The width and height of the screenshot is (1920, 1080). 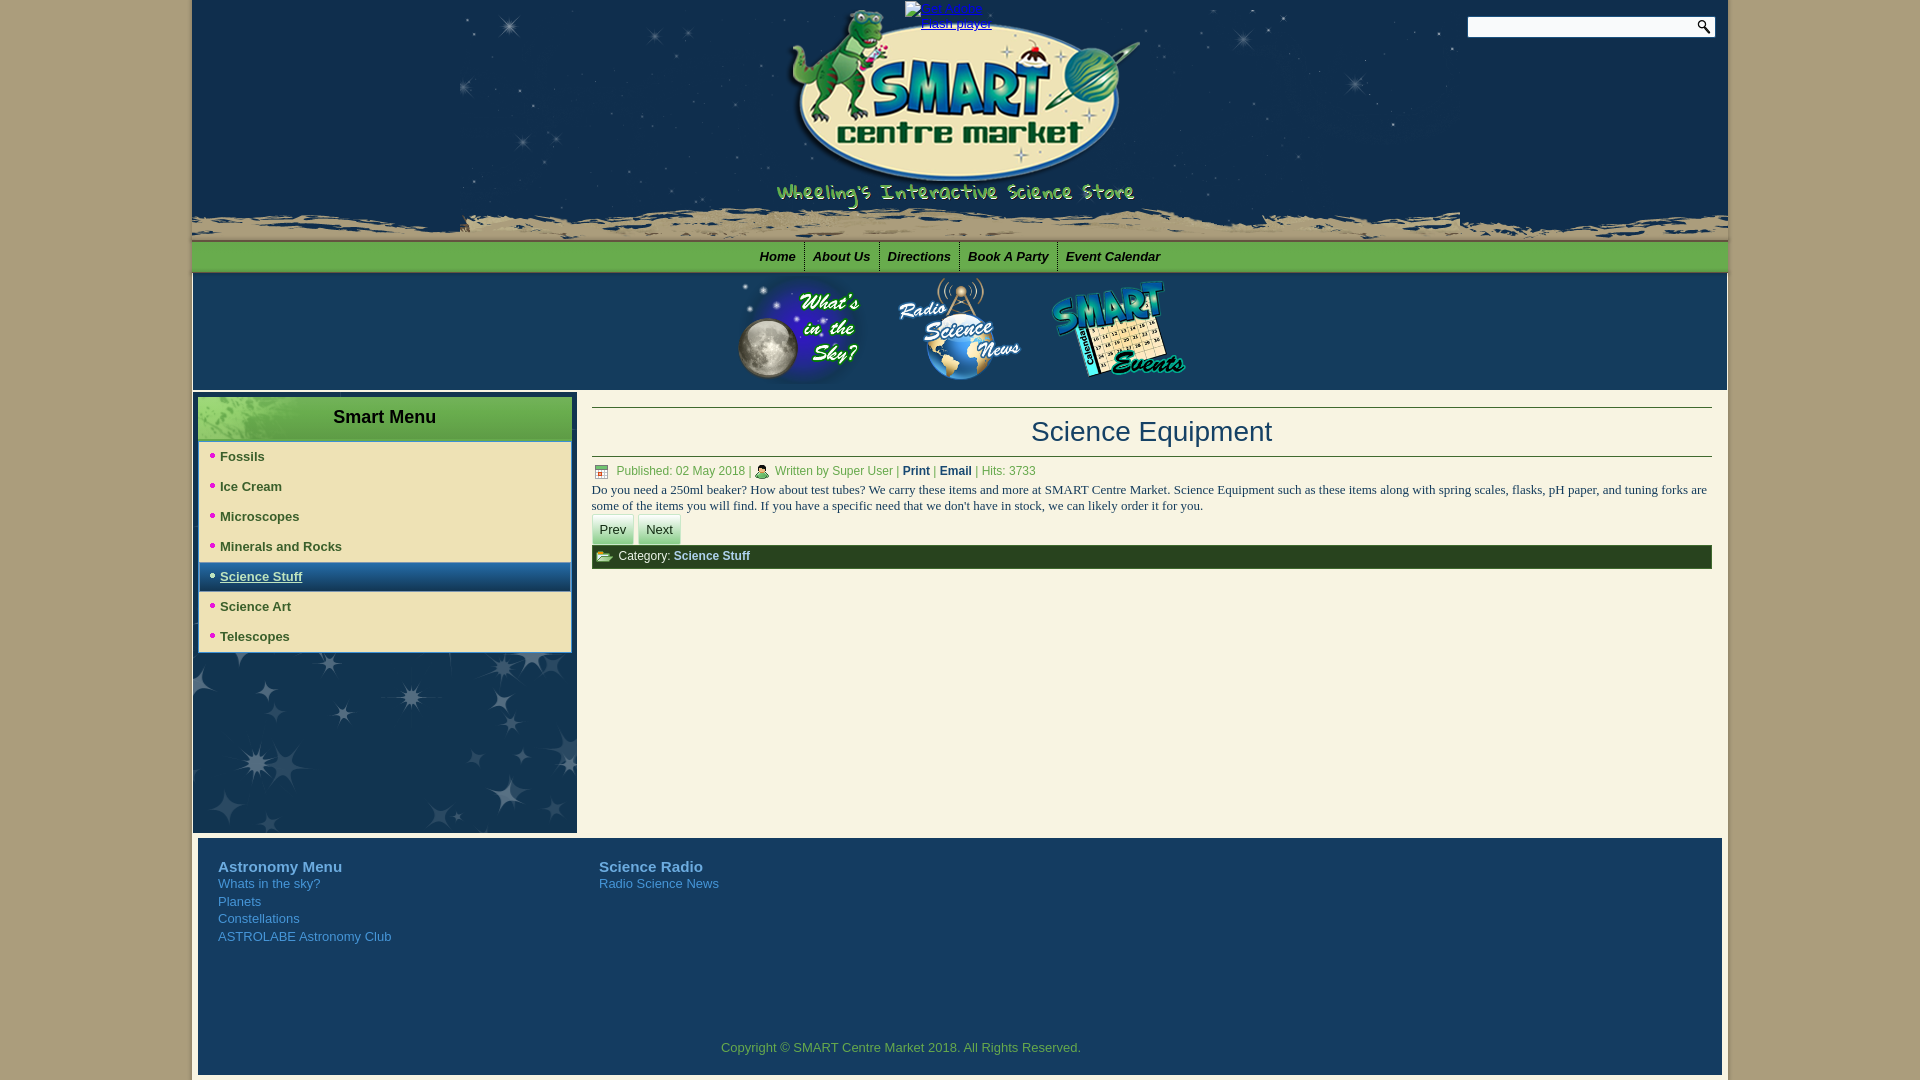 I want to click on ASTROLABE Astronomy Club, so click(x=304, y=934).